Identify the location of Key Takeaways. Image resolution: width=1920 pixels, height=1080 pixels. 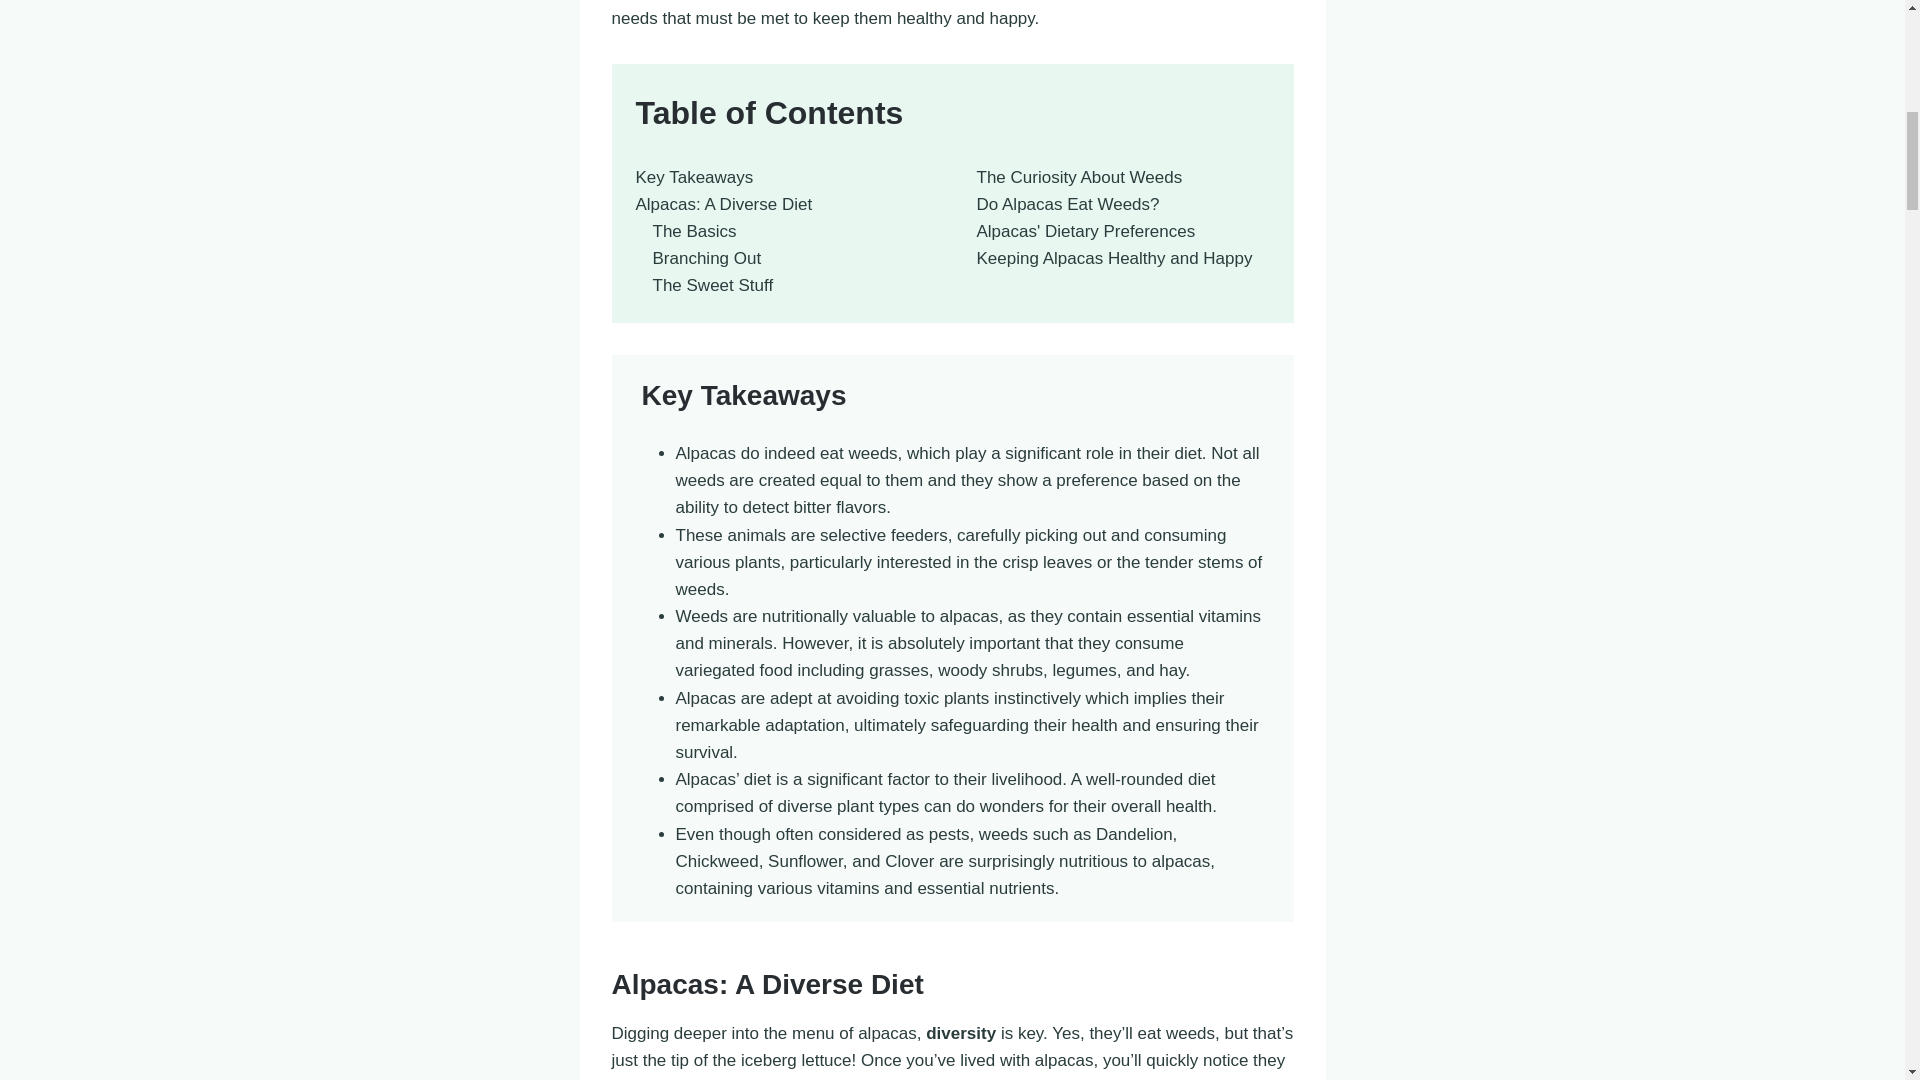
(694, 177).